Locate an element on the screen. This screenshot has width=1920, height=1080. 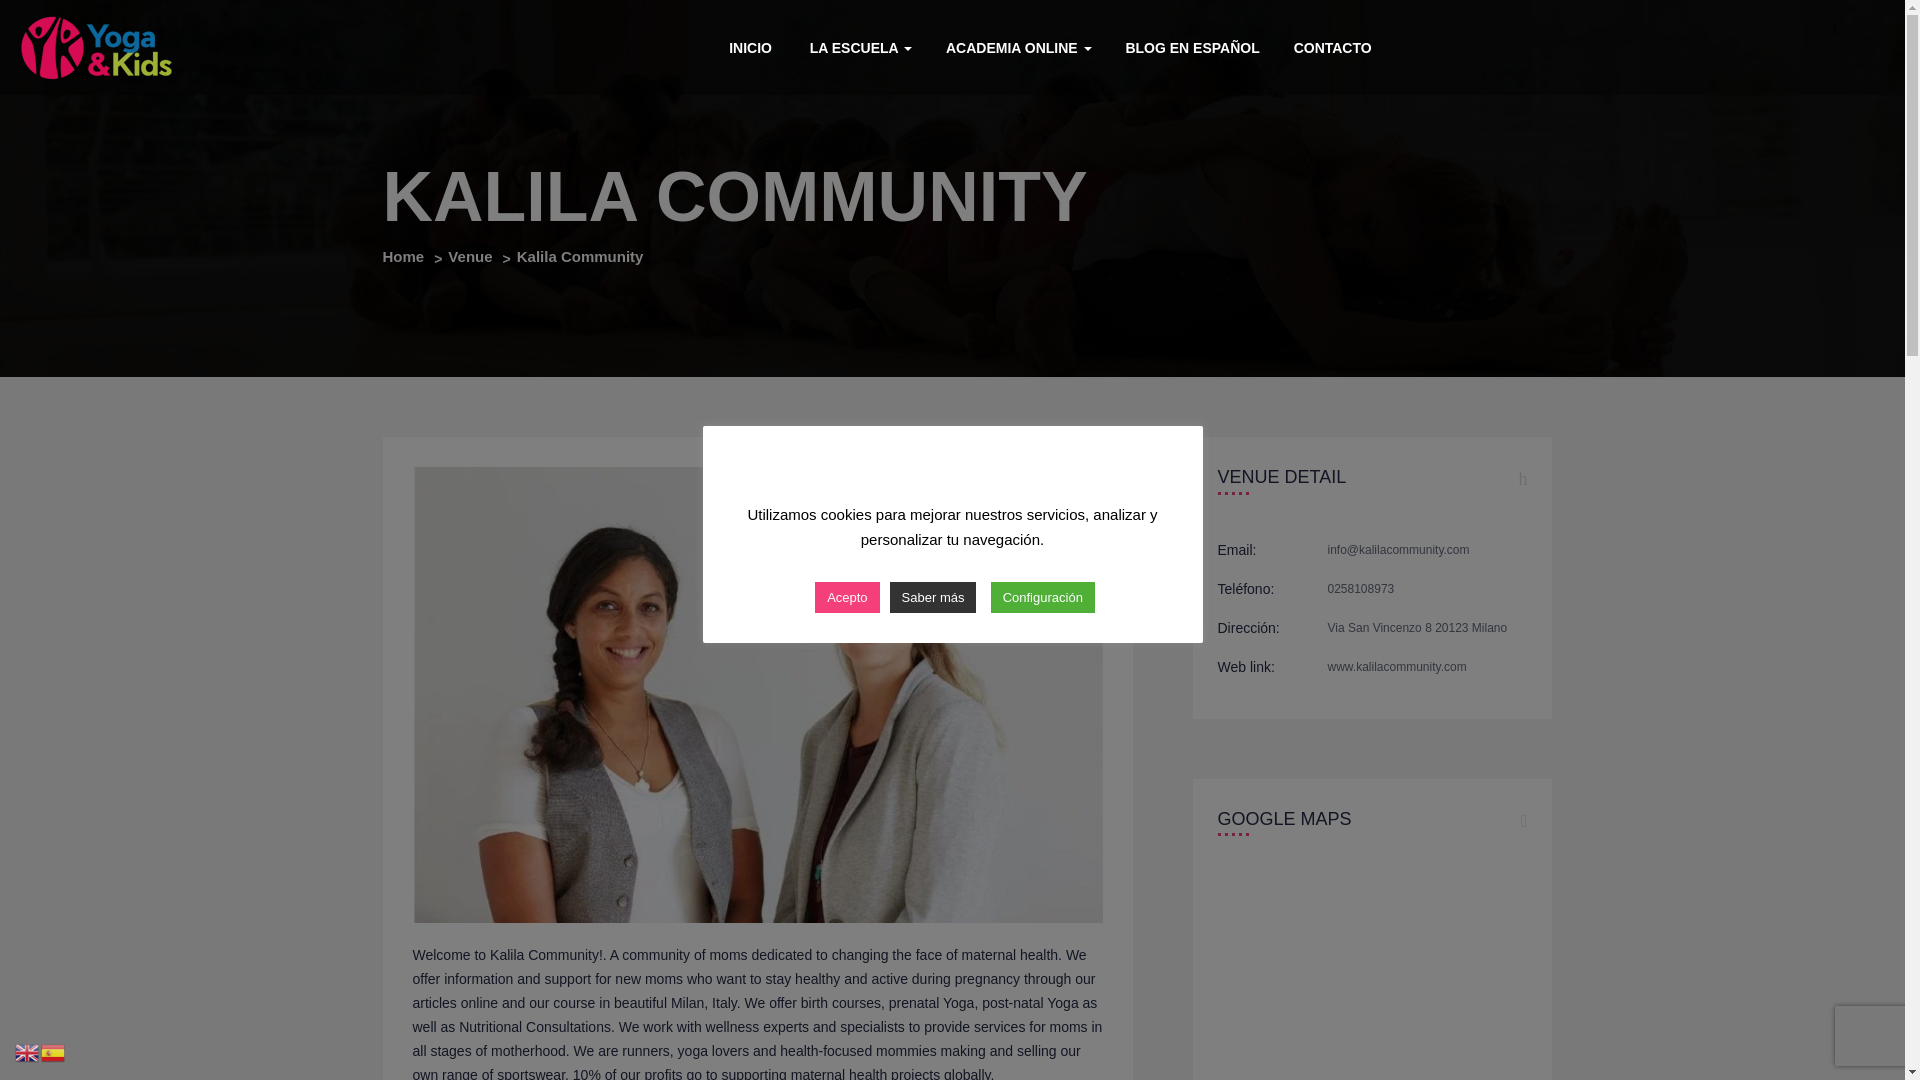
Contacto is located at coordinates (1332, 46).